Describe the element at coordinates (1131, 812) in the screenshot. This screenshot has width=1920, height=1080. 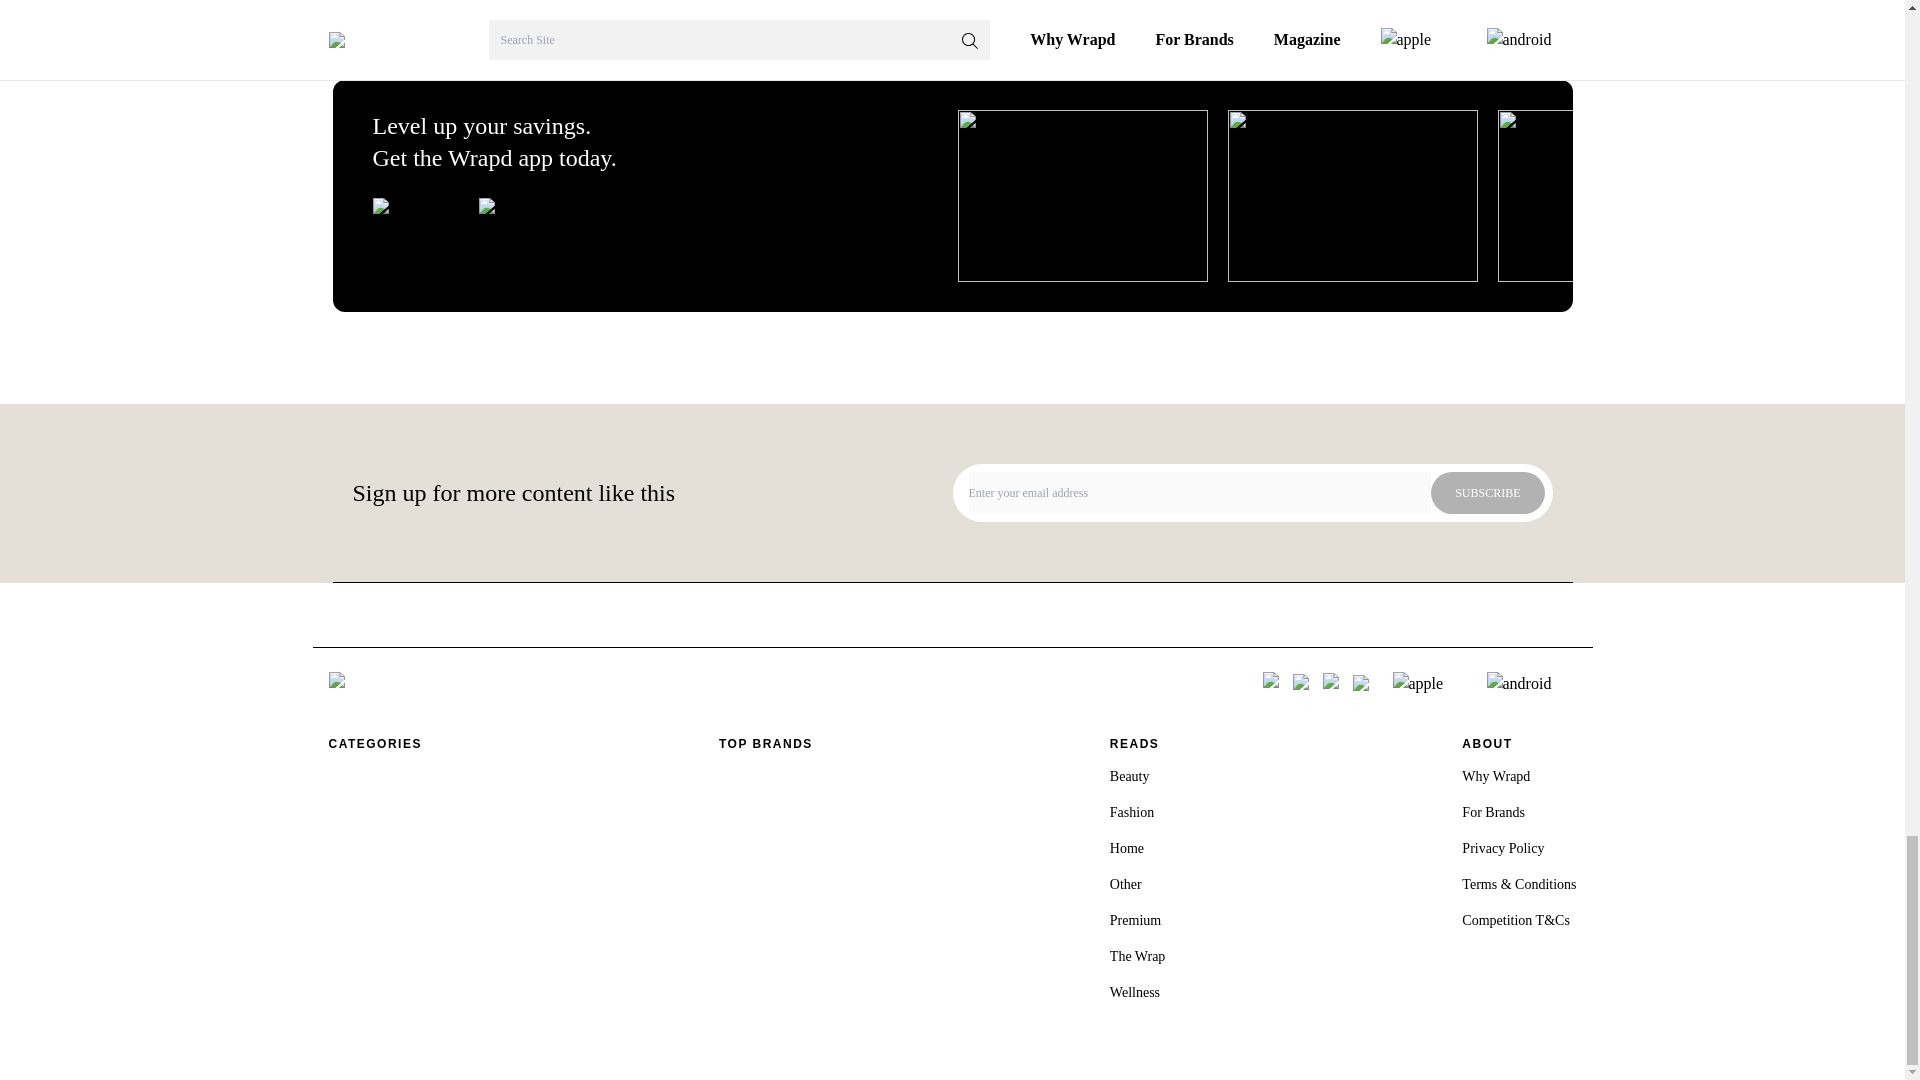
I see `Fashion` at that location.